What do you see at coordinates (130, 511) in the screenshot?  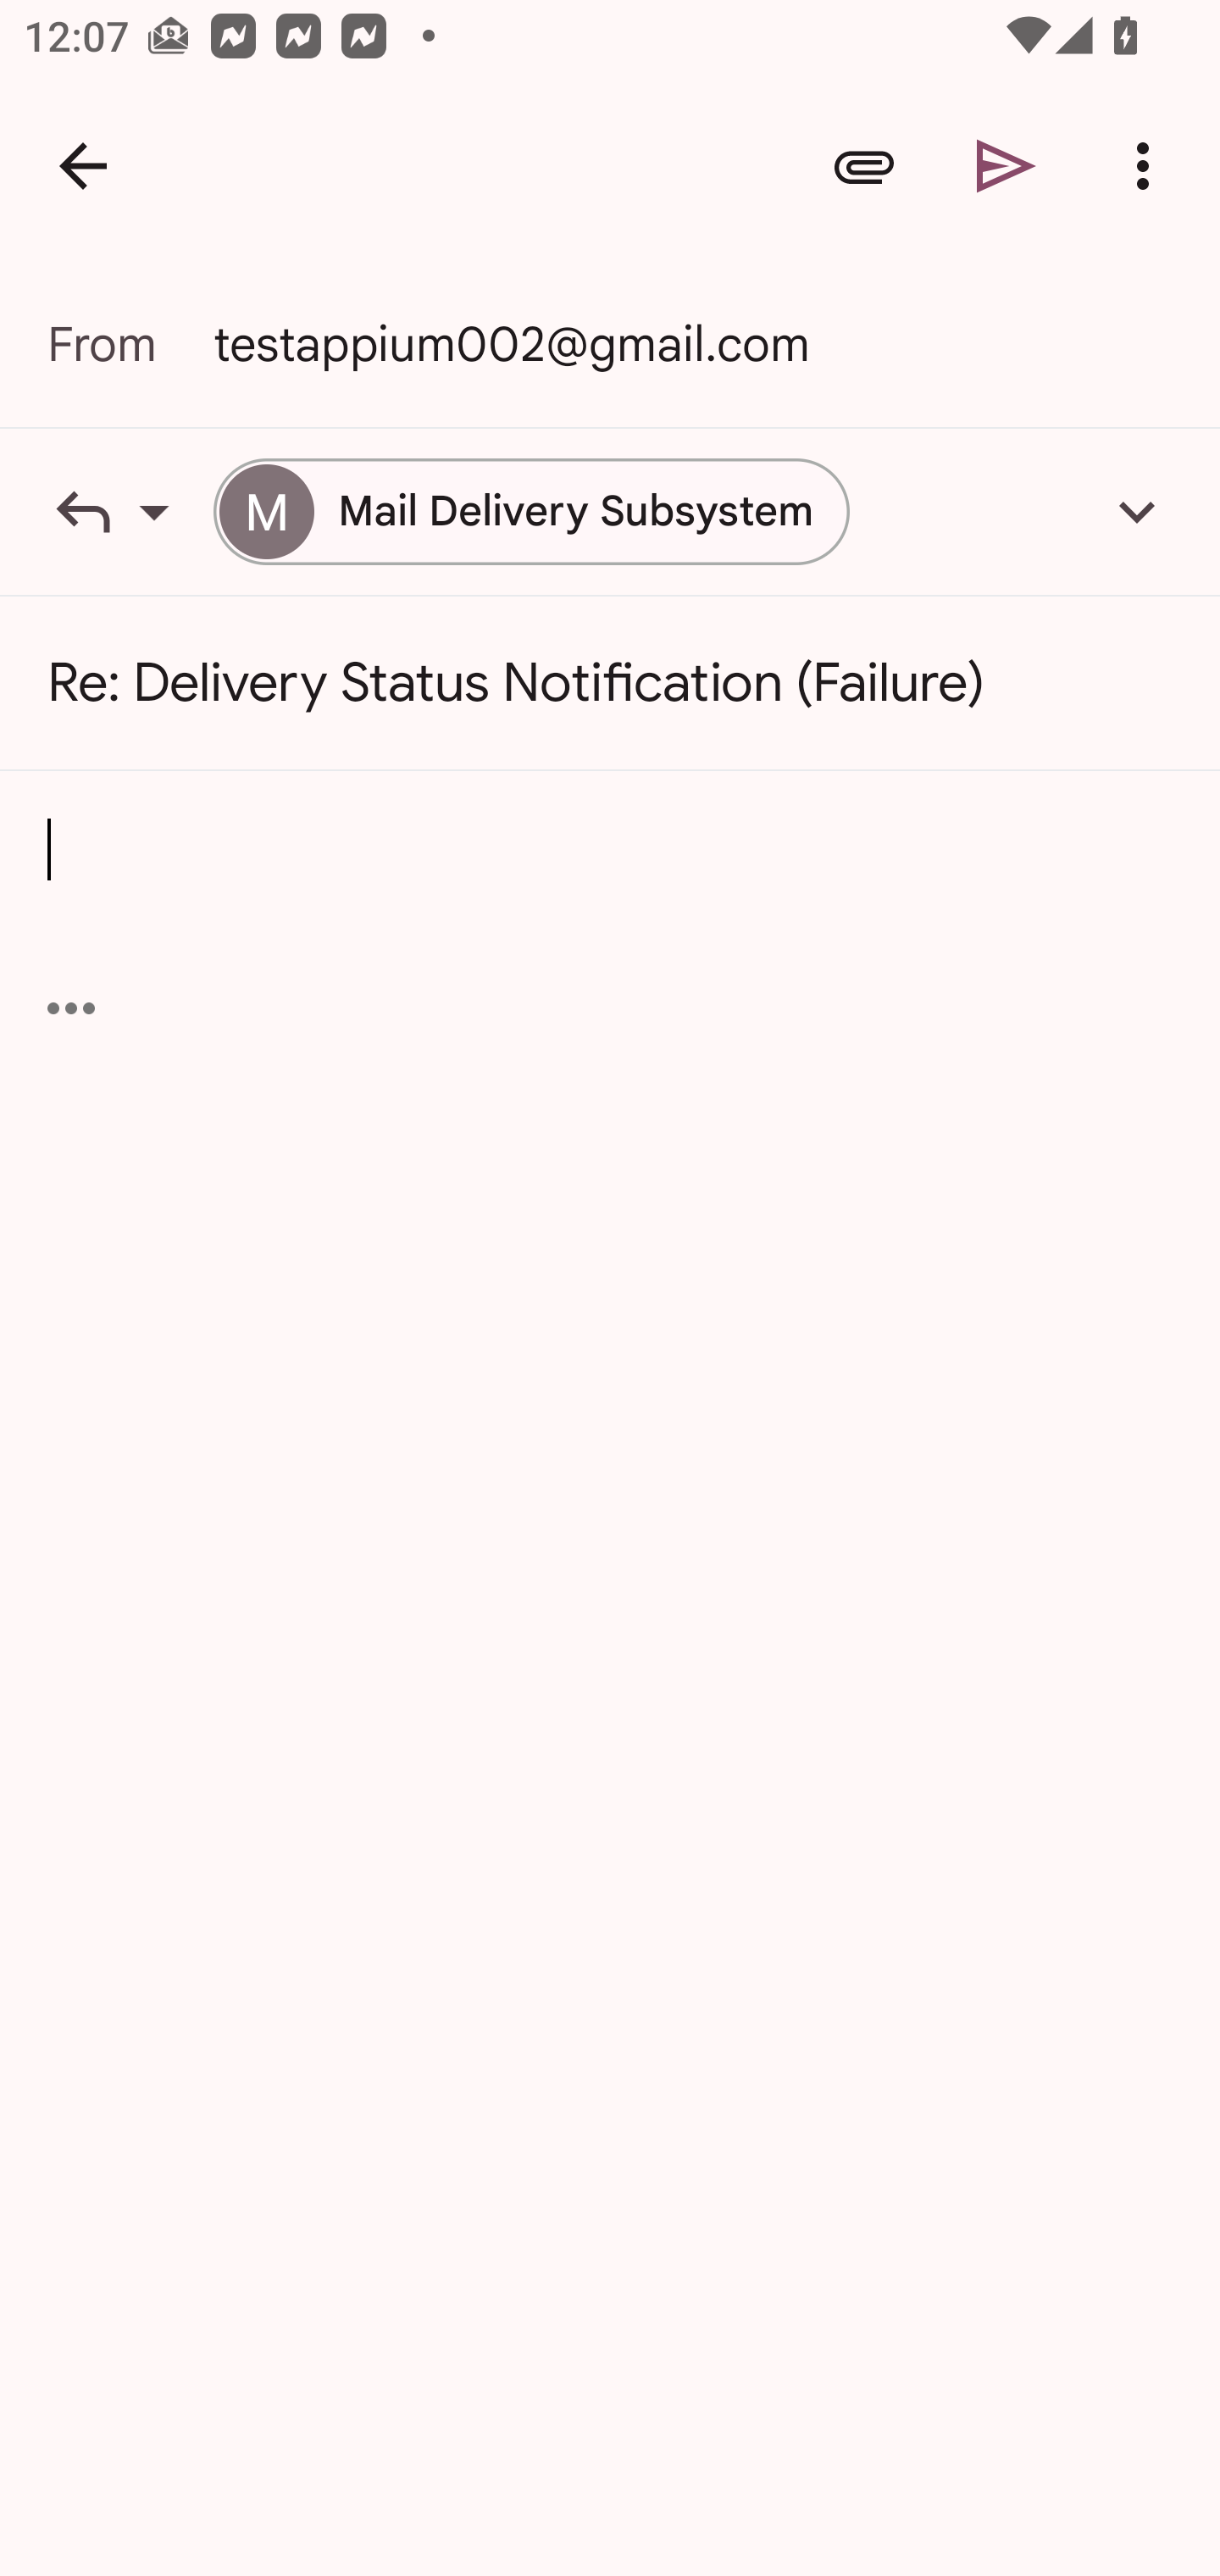 I see `Reply` at bounding box center [130, 511].